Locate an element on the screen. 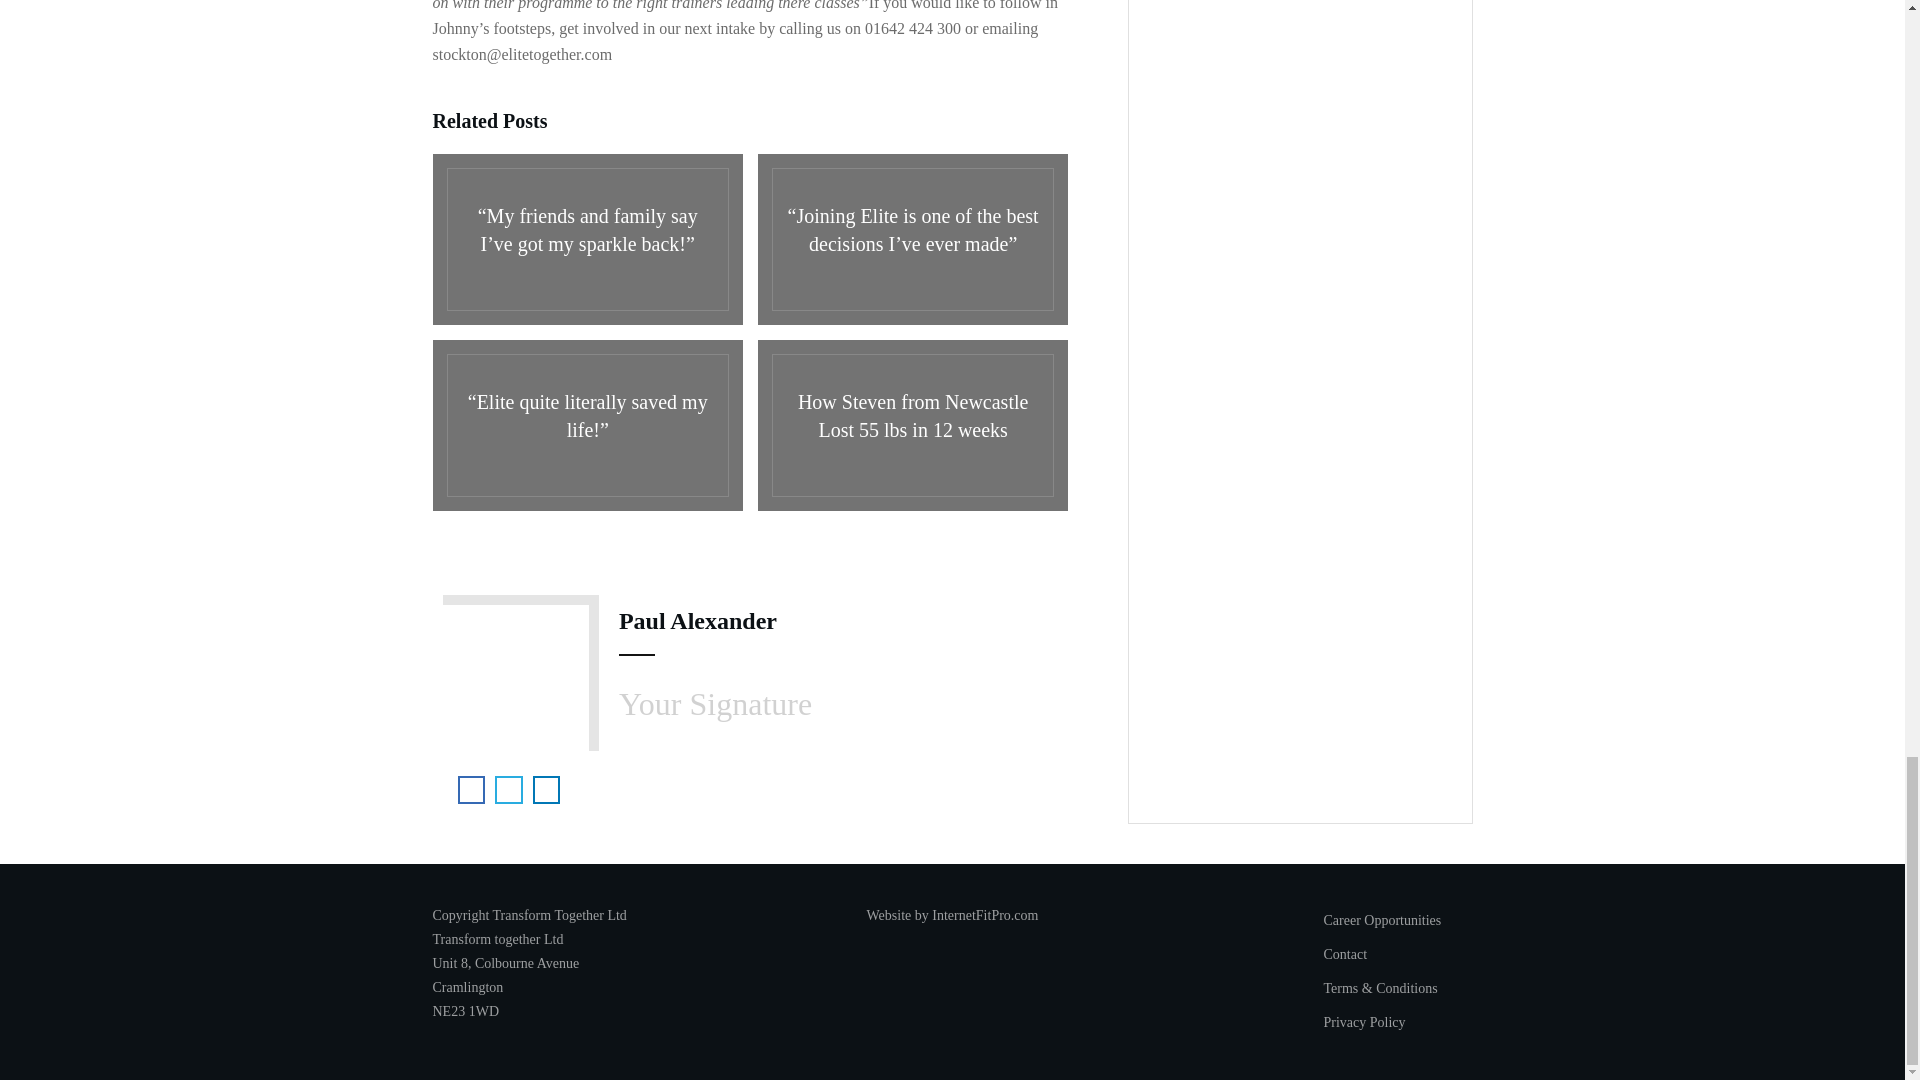  How Steven from Newcastle Lost 55 lbs in 12 weeks is located at coordinates (912, 425).